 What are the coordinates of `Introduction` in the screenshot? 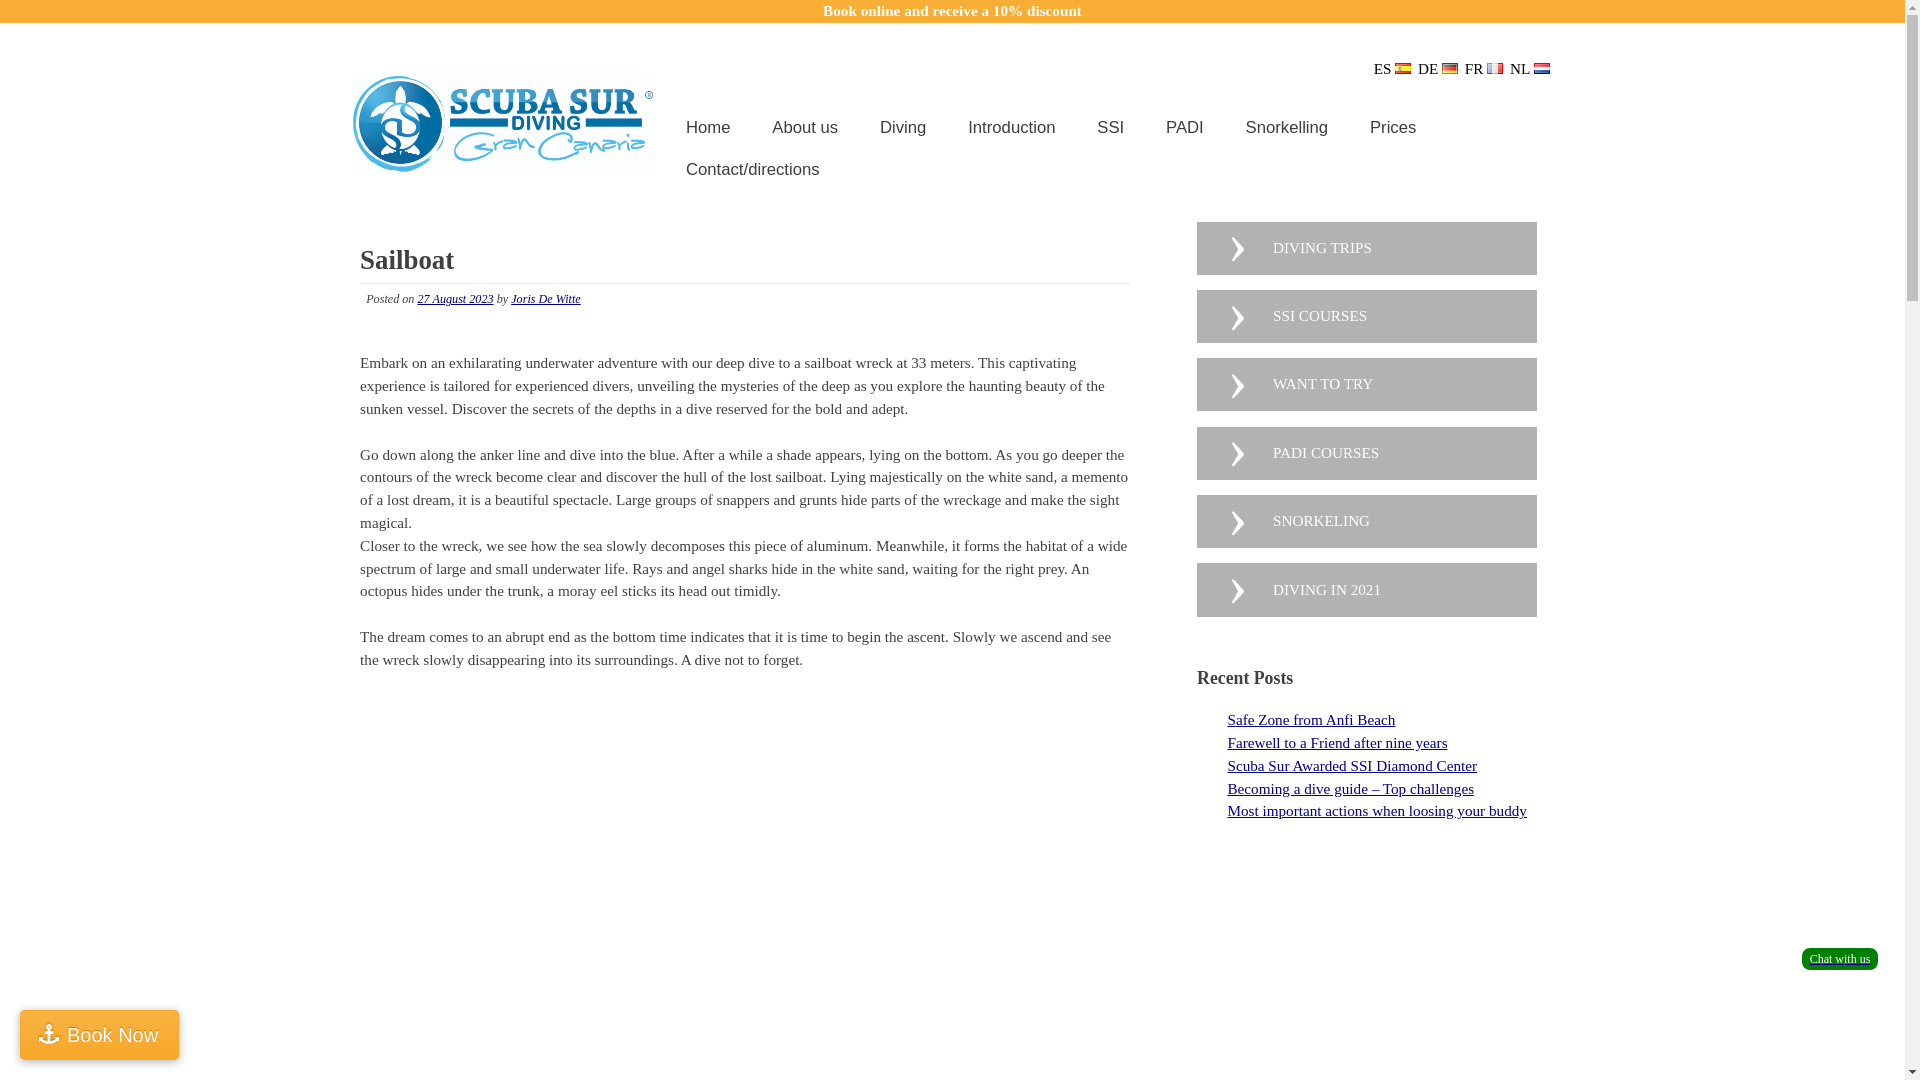 It's located at (1008, 126).